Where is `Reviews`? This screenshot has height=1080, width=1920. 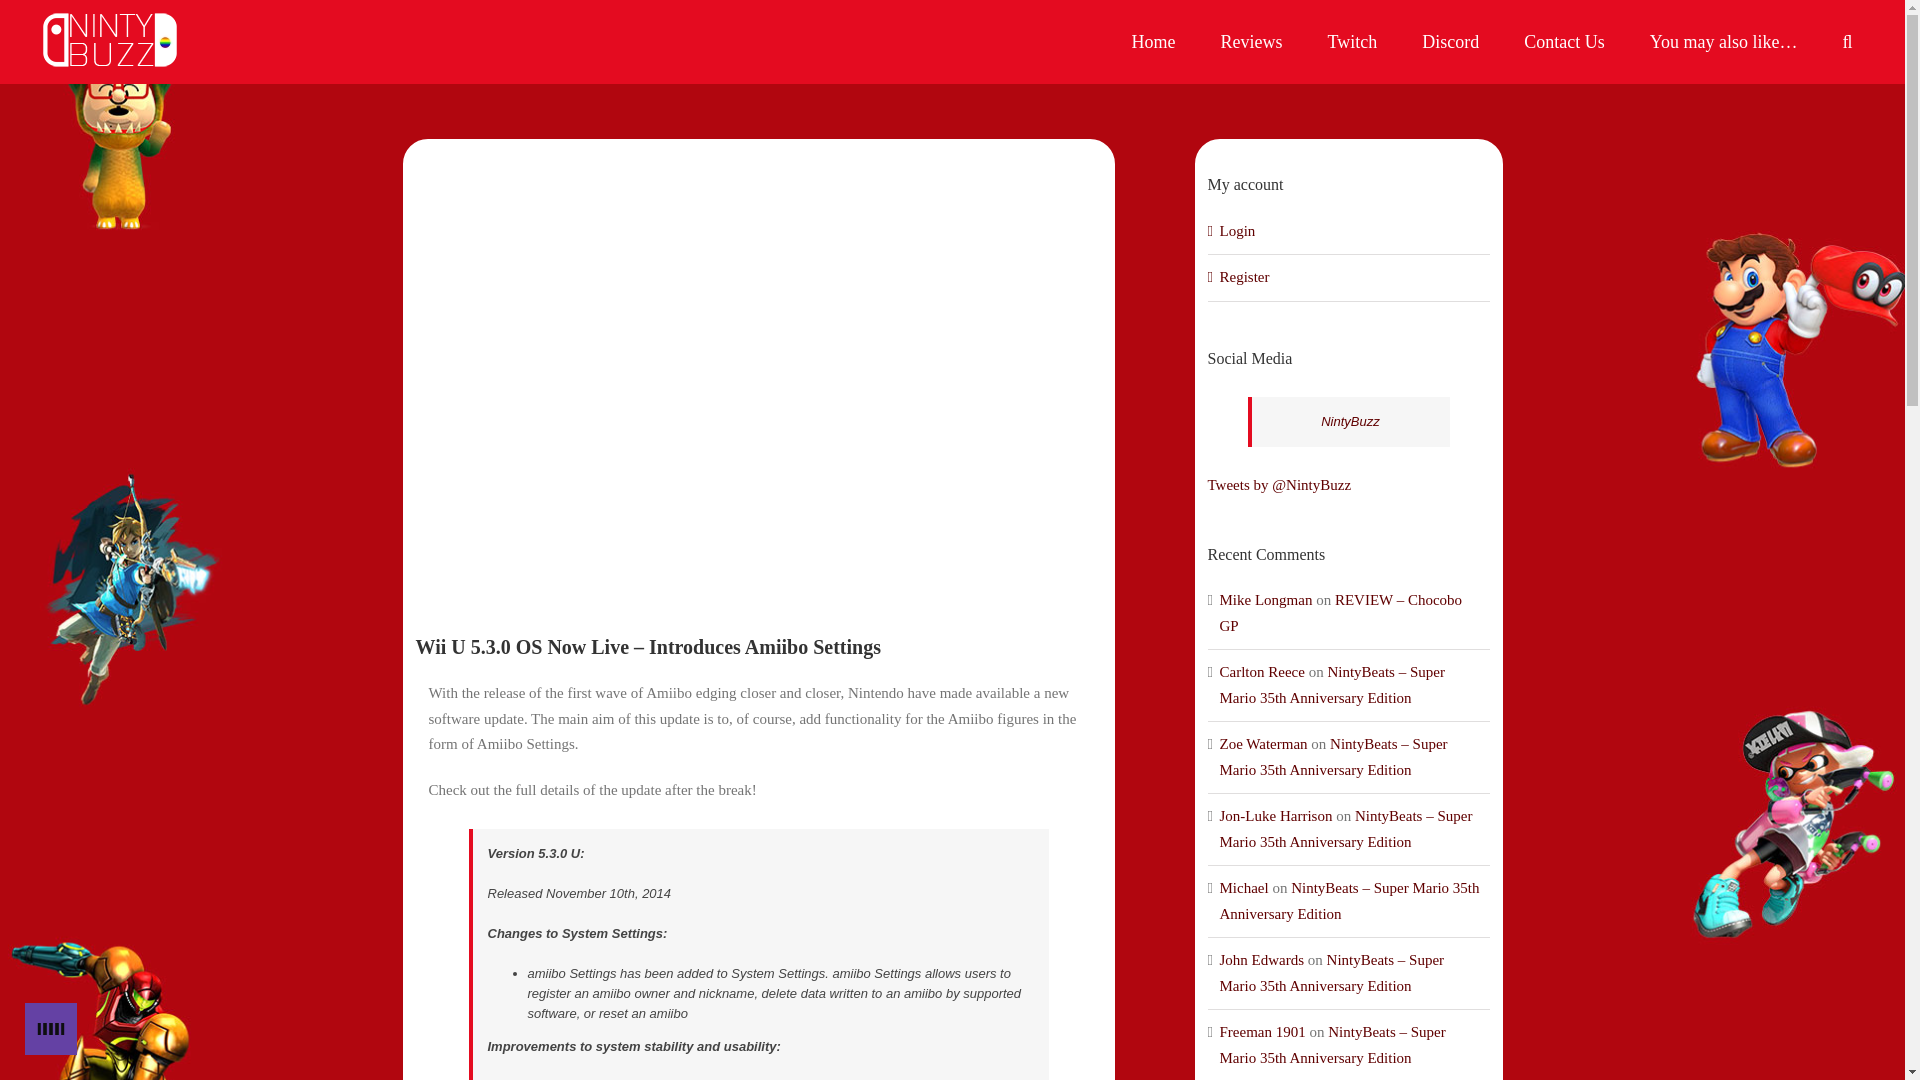 Reviews is located at coordinates (1252, 42).